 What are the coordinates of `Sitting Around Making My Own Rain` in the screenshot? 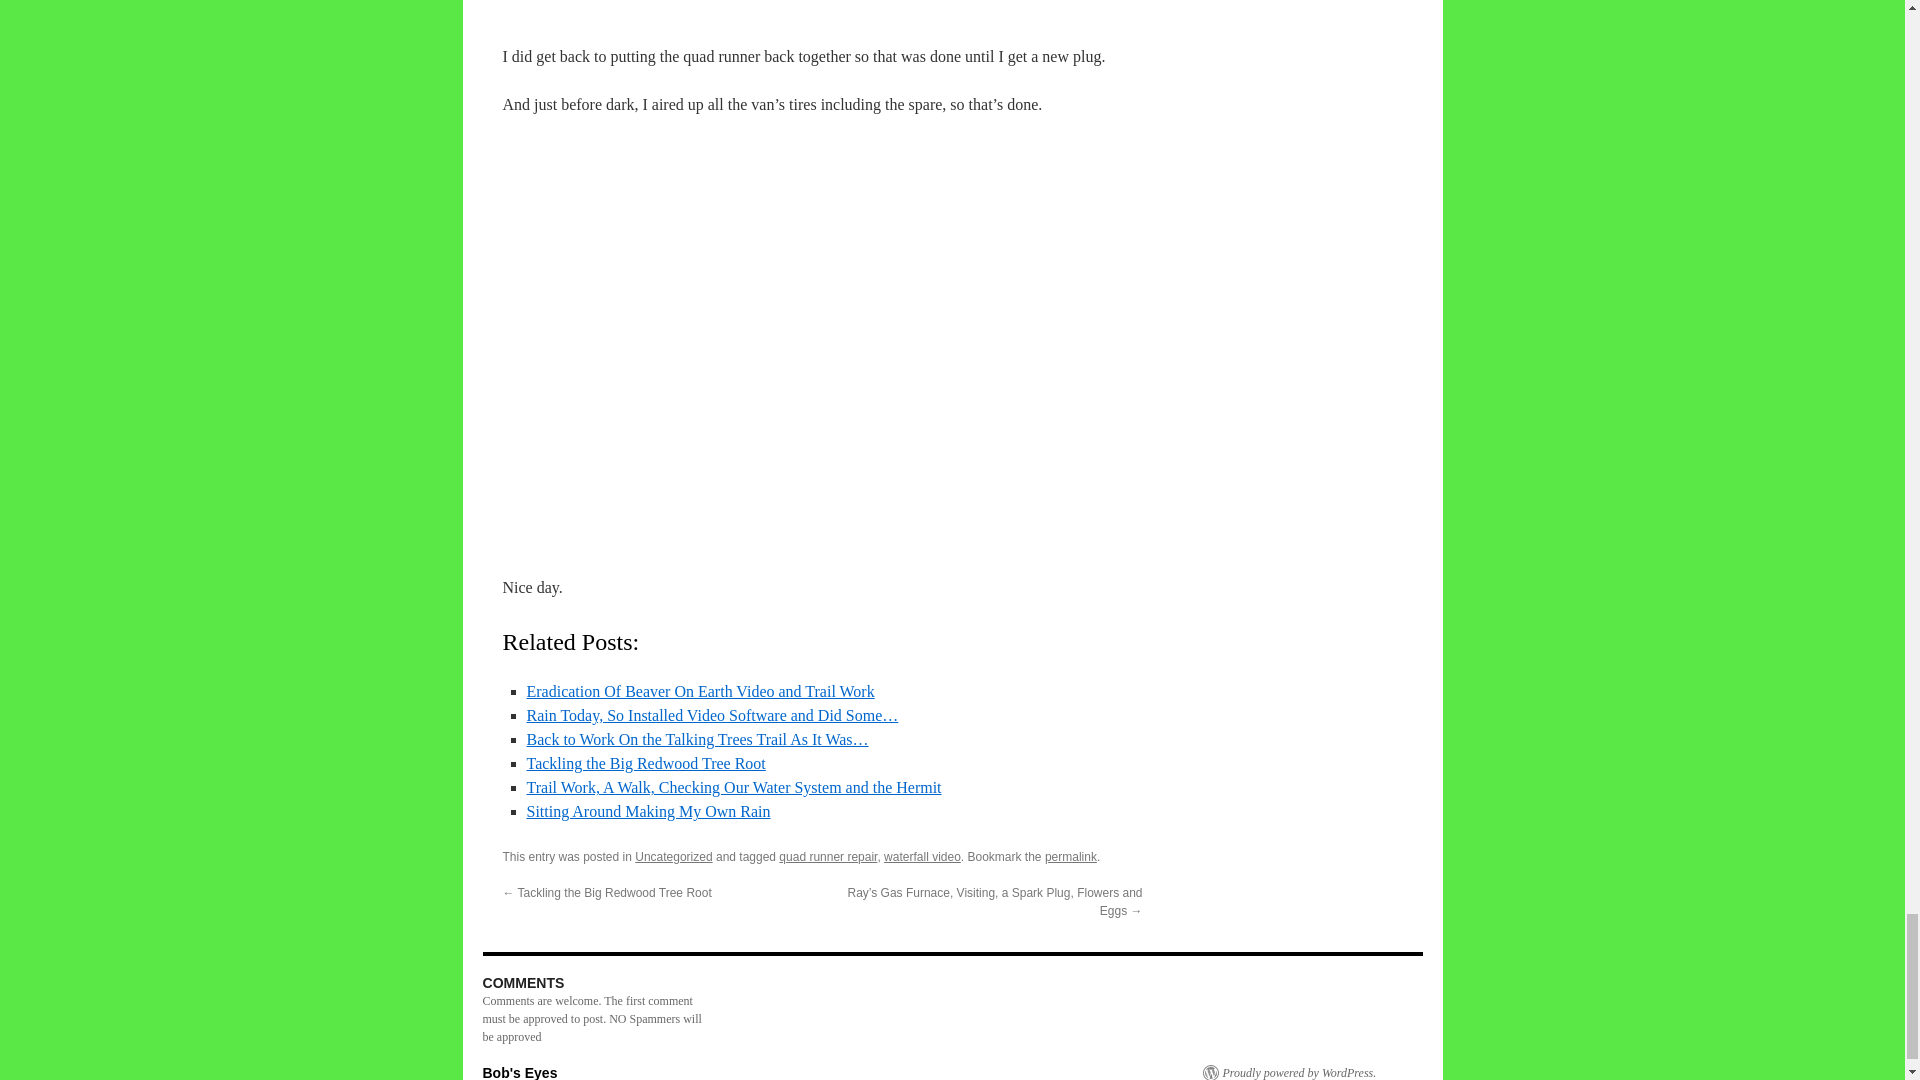 It's located at (648, 811).